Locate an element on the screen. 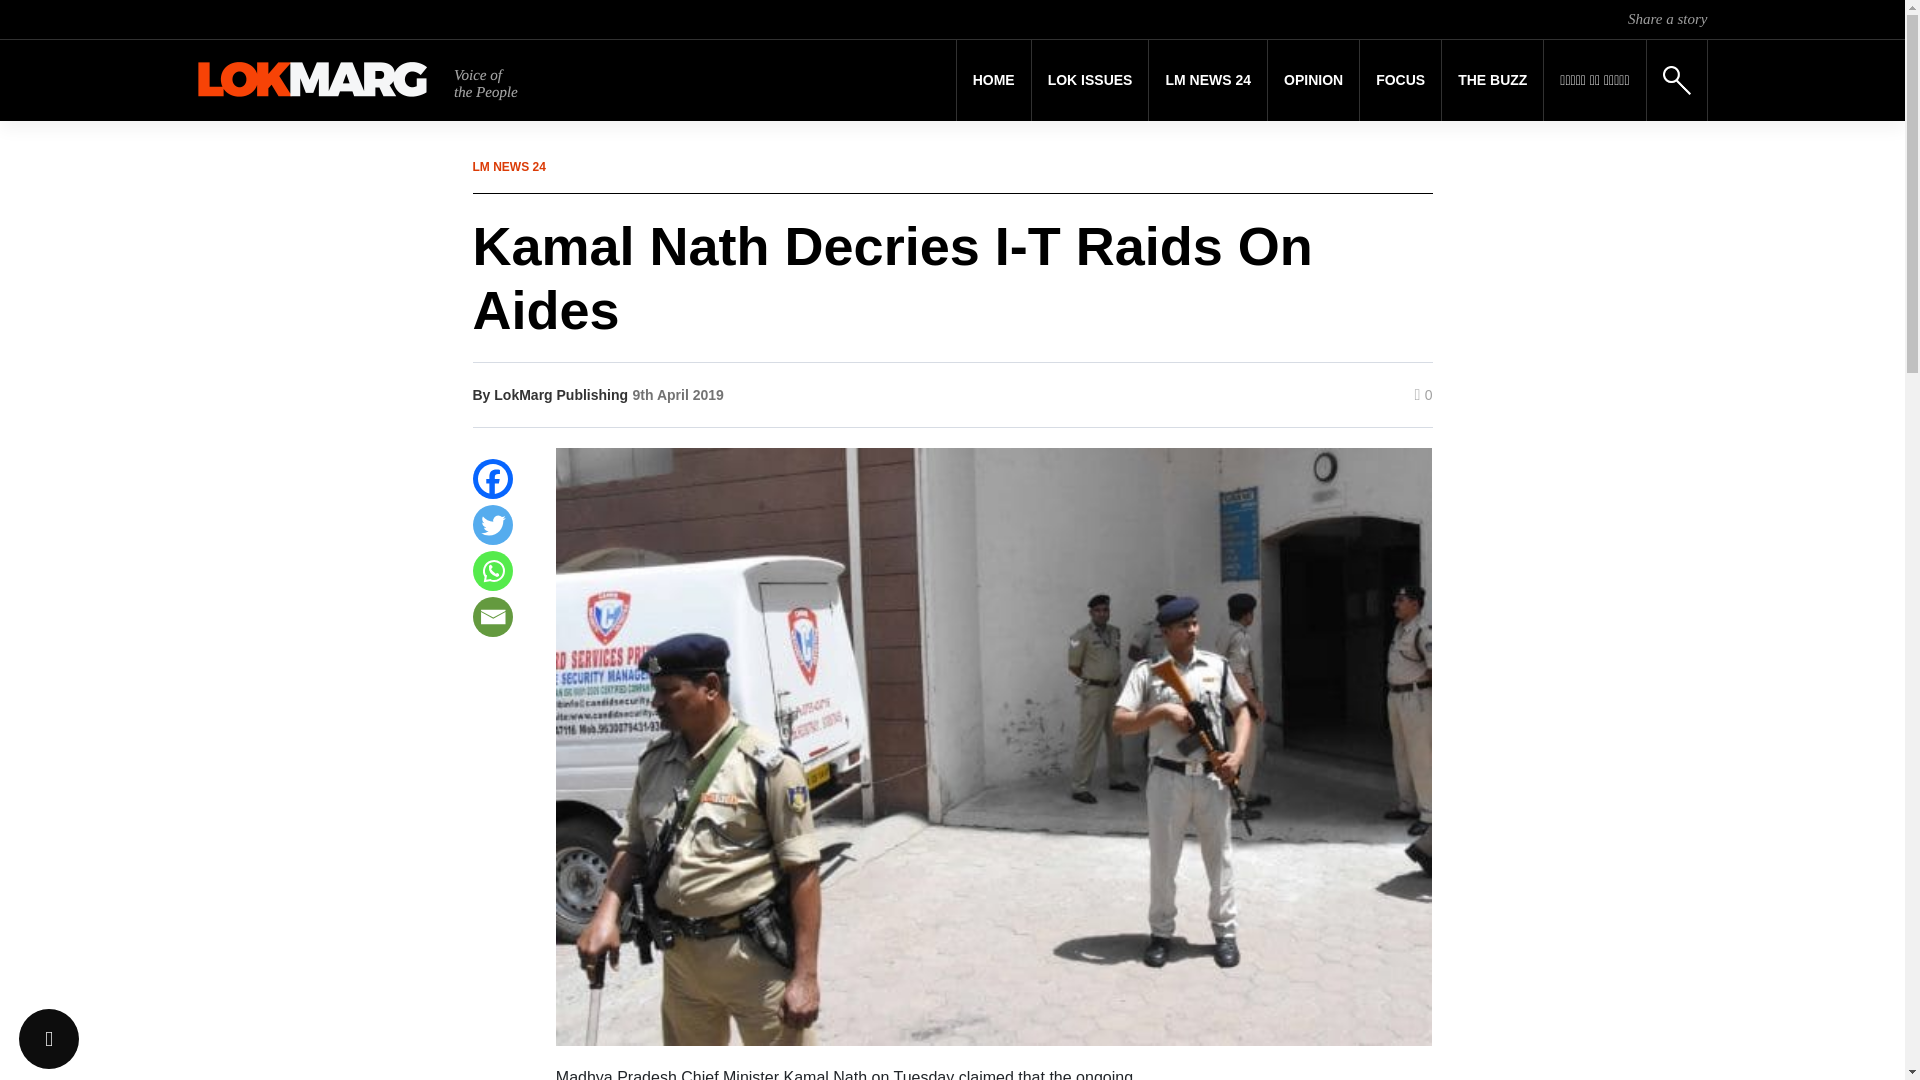 This screenshot has height=1080, width=1920. THE BUZZ is located at coordinates (1492, 80).